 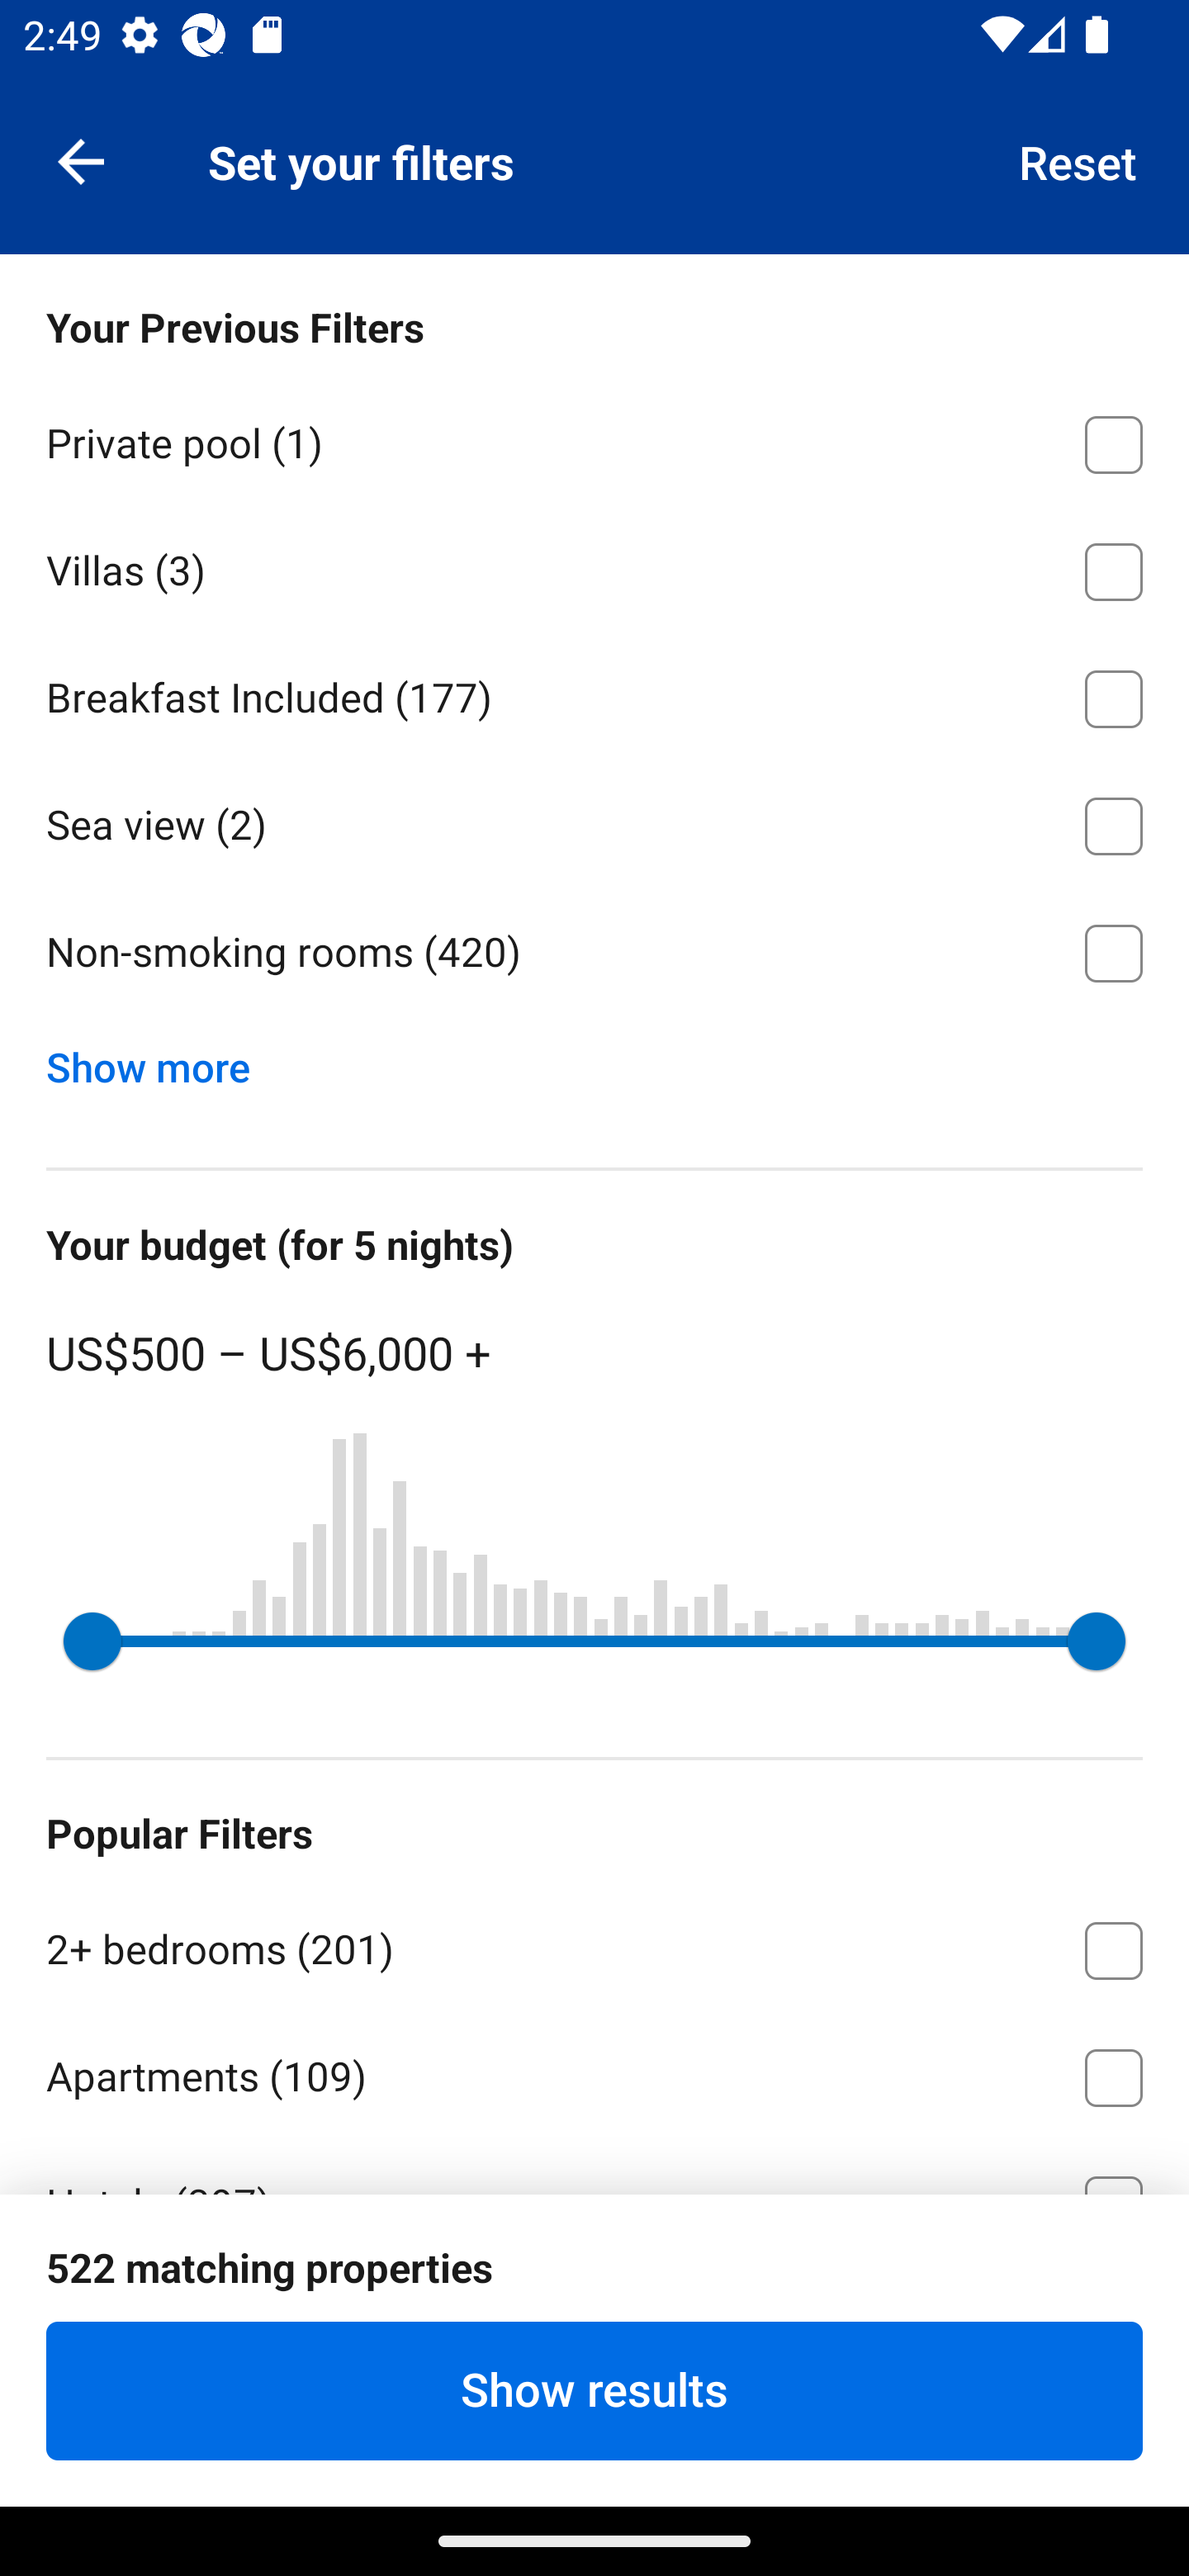 What do you see at coordinates (594, 2072) in the screenshot?
I see `Apartments ⁦(109)` at bounding box center [594, 2072].